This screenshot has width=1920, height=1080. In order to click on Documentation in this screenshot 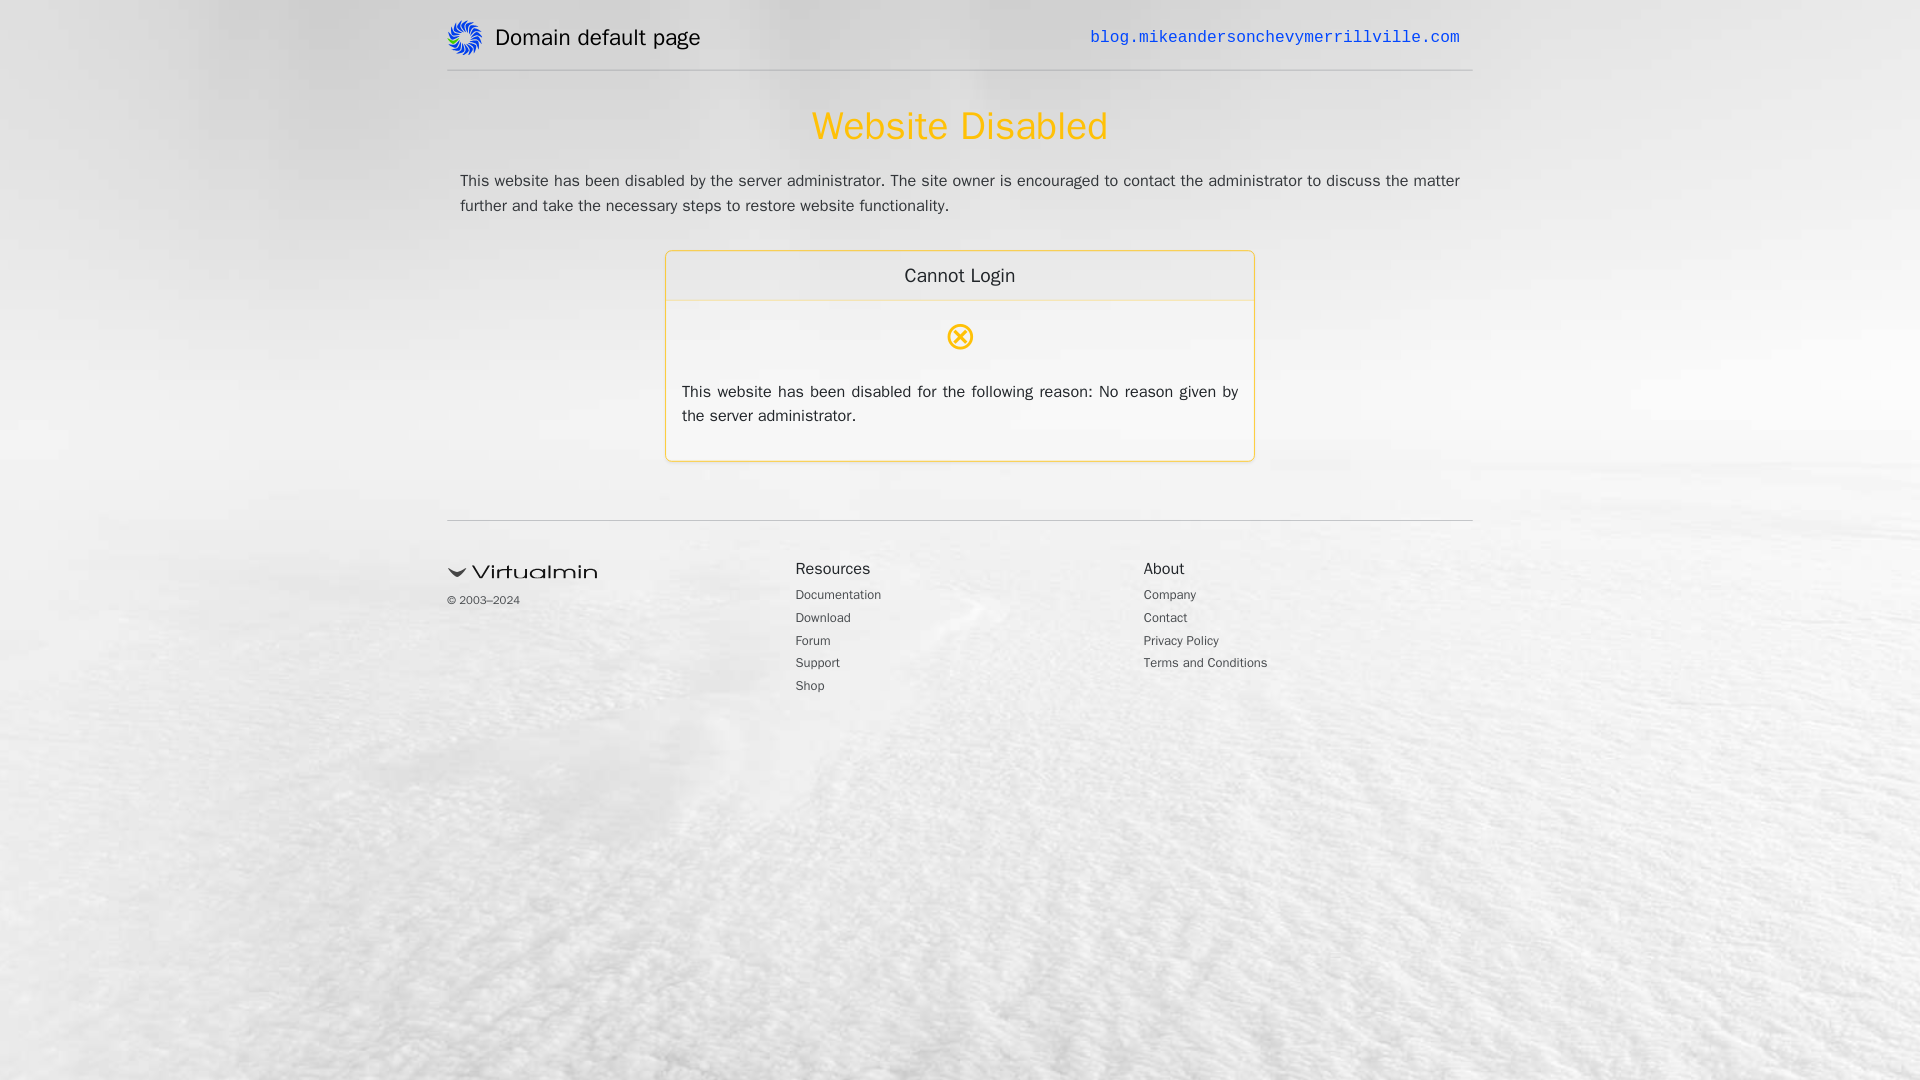, I will do `click(849, 596)`.